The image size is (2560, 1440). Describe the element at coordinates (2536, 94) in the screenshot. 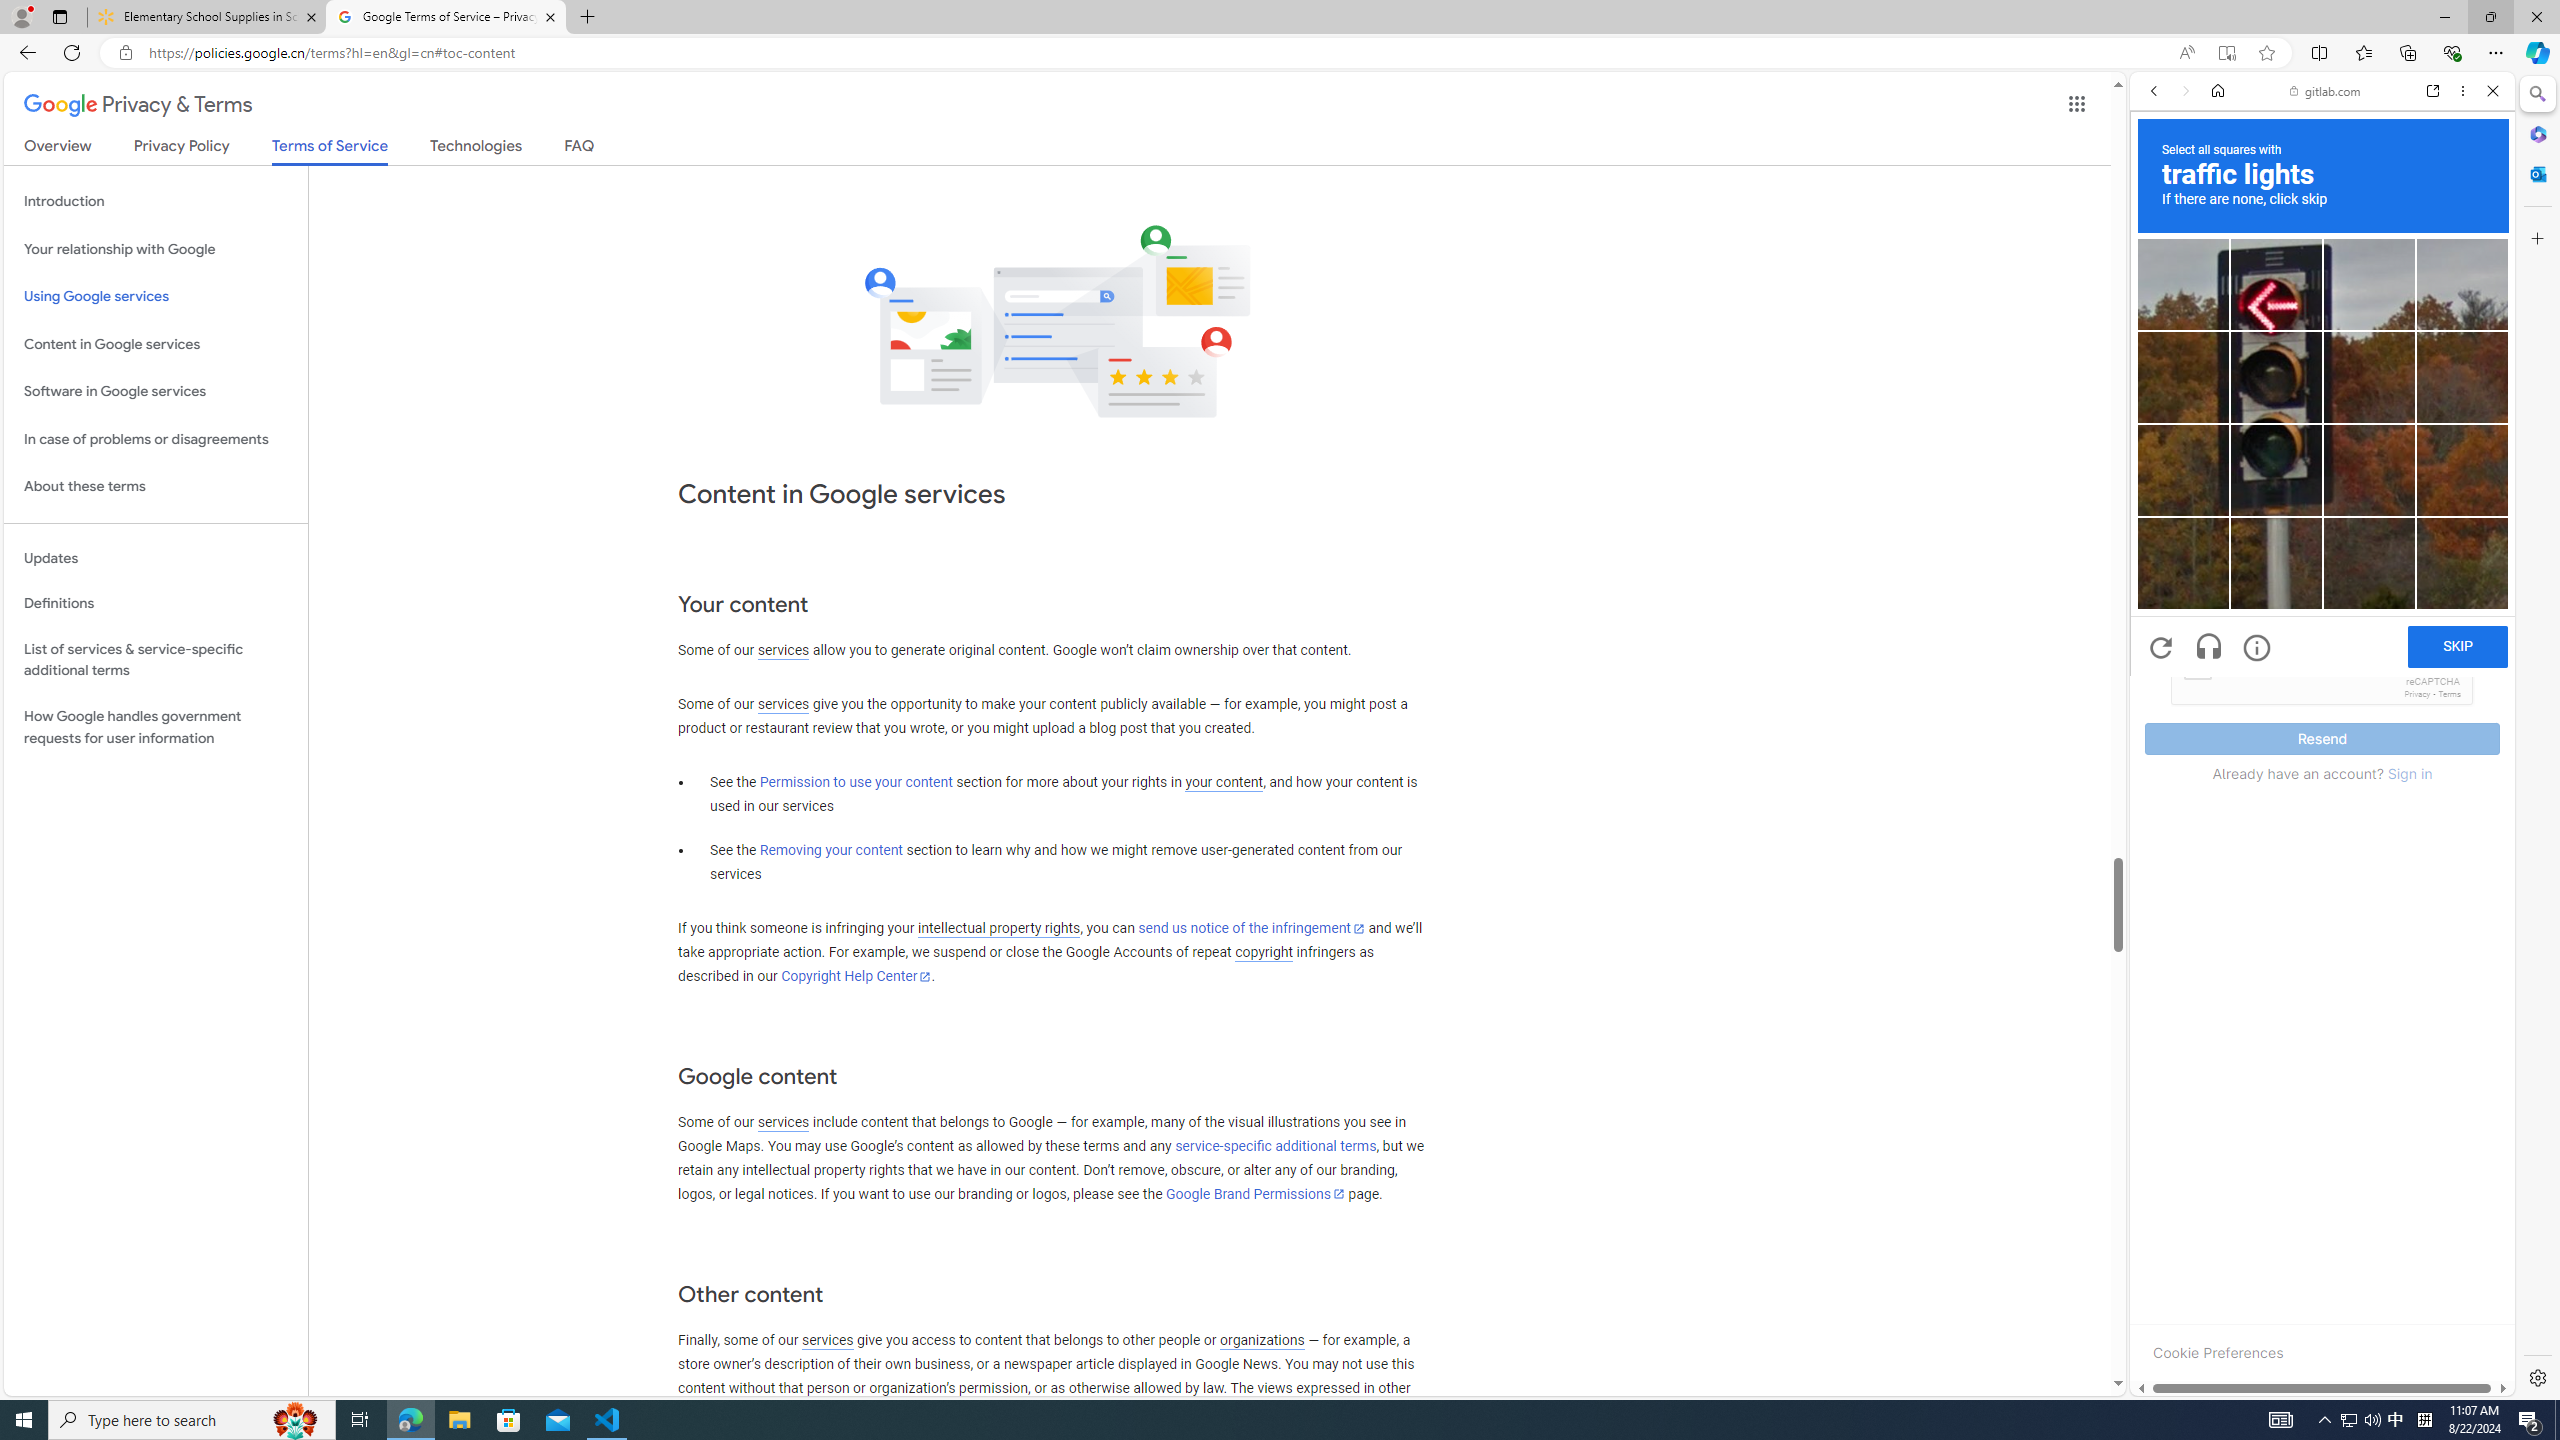

I see `Close Search pane` at that location.